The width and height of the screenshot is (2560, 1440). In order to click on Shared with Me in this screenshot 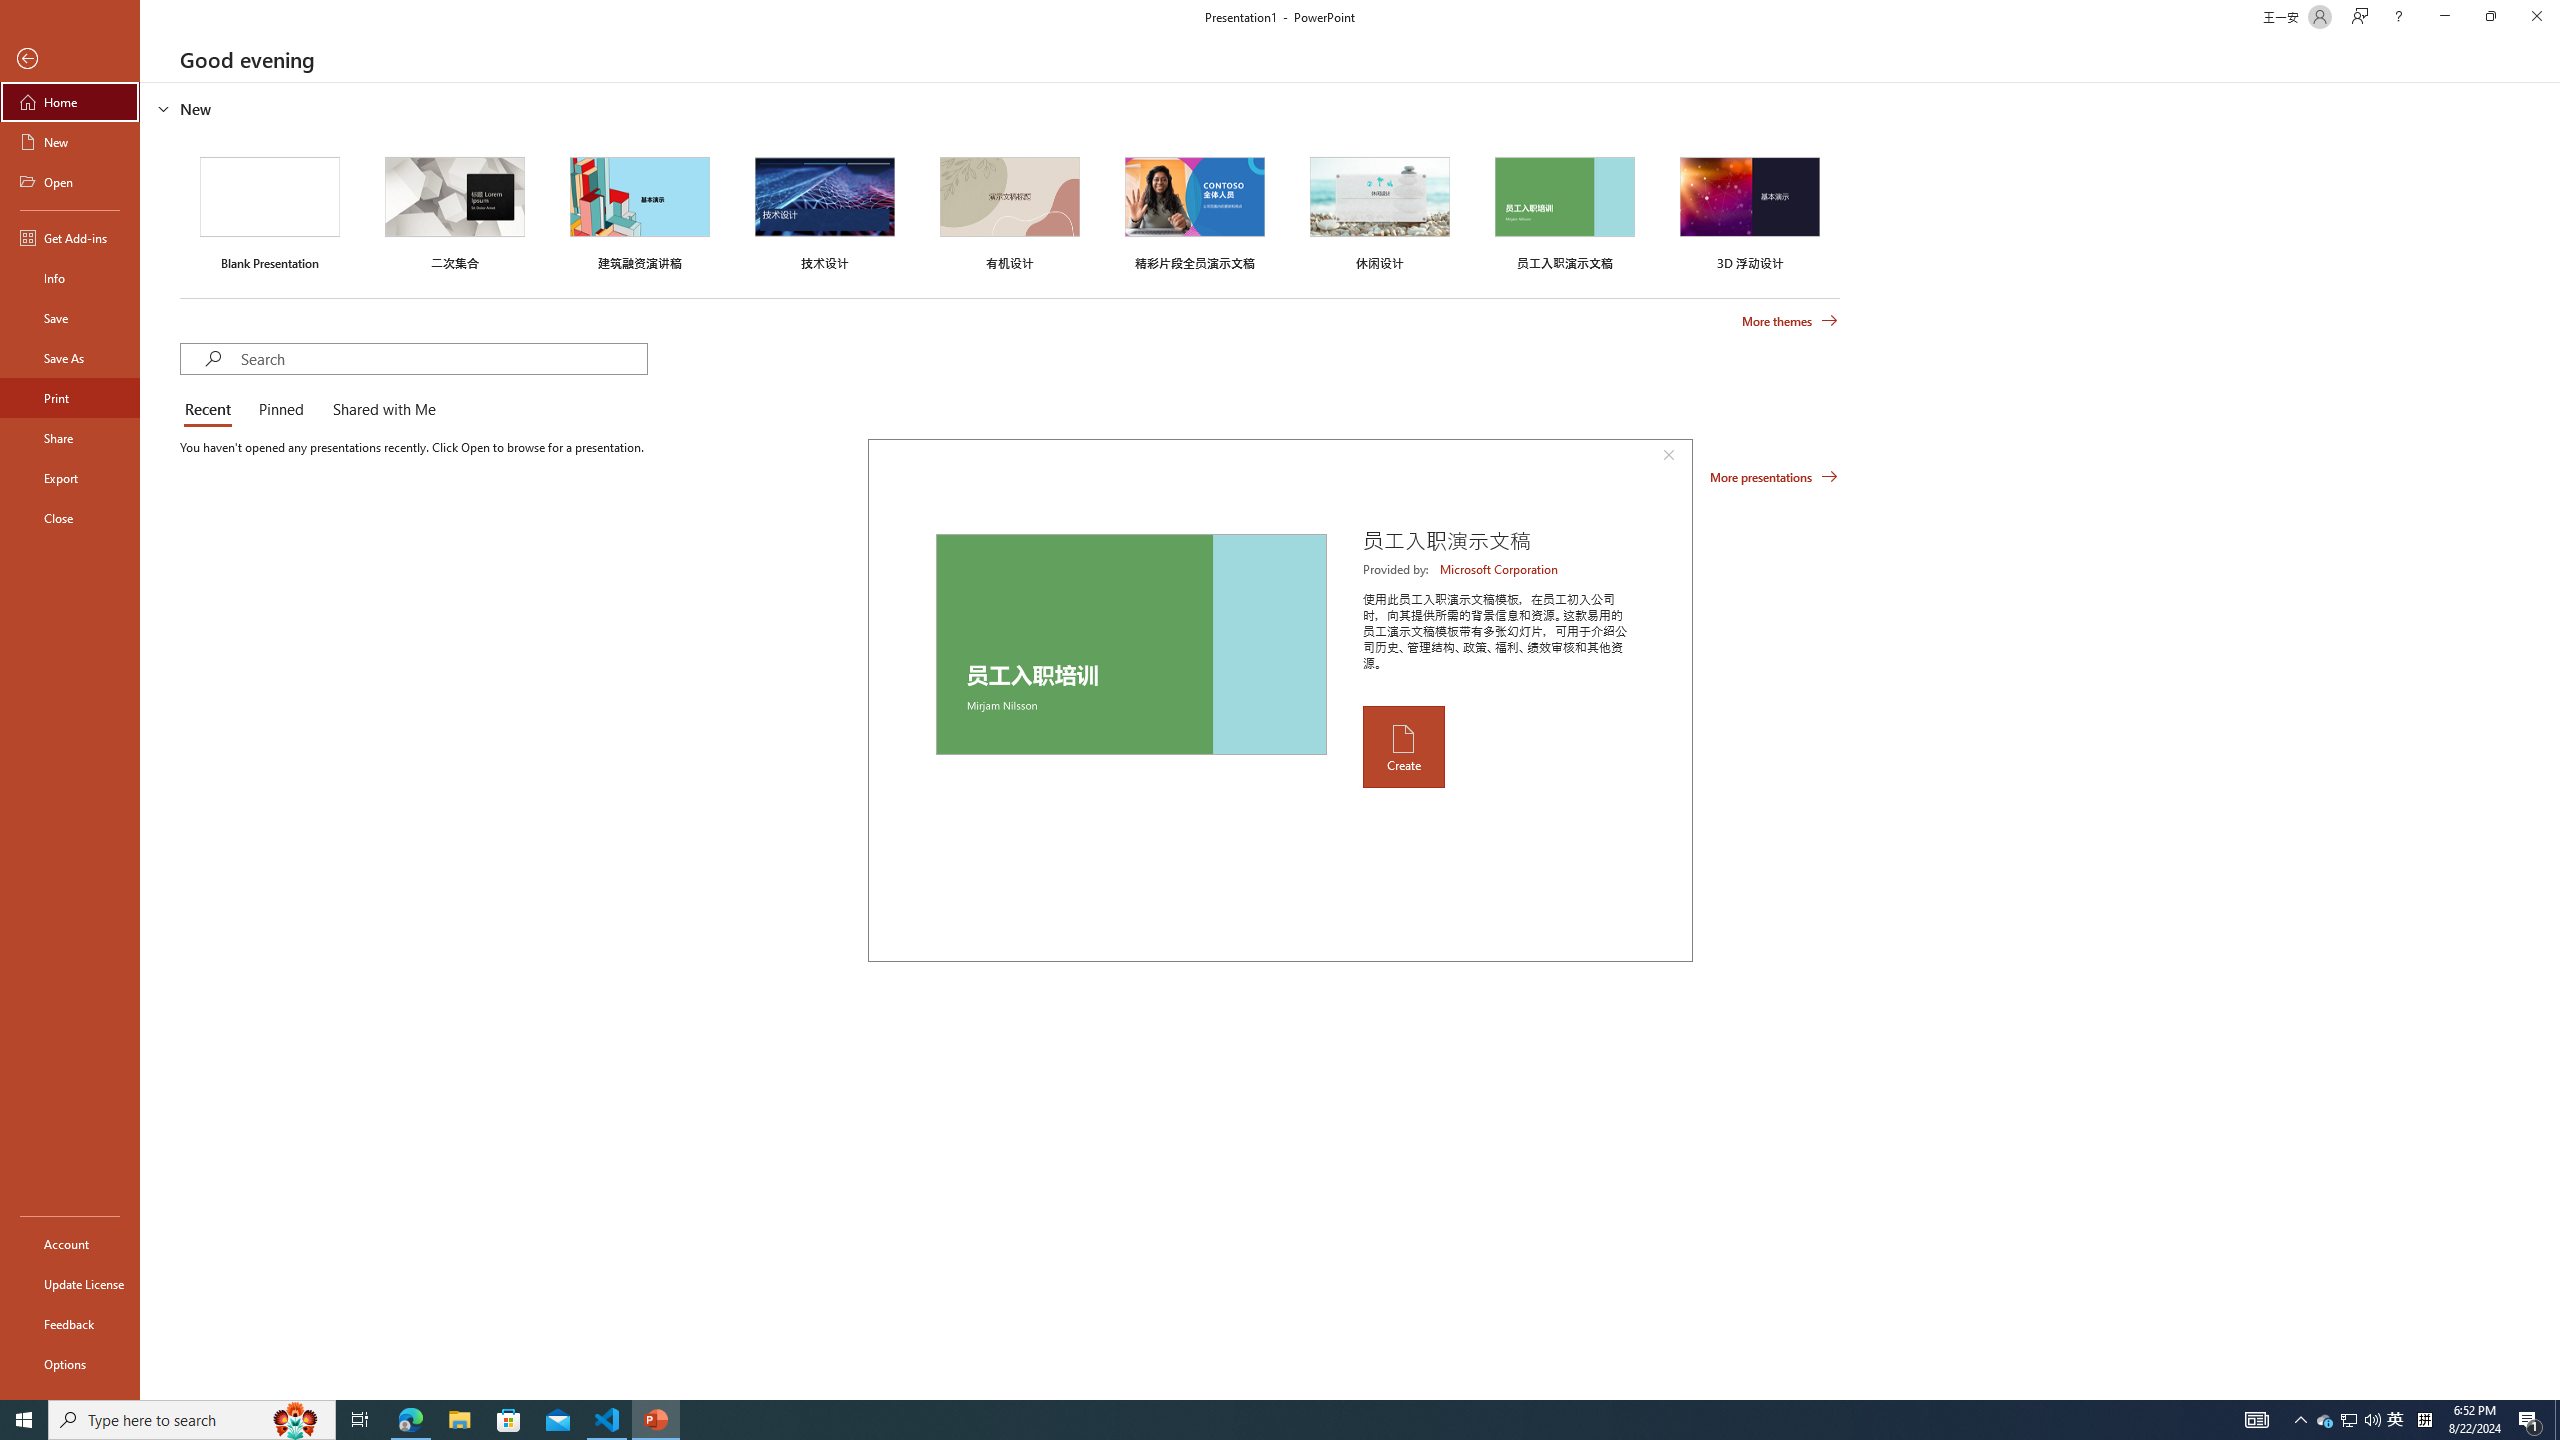, I will do `click(380, 410)`.